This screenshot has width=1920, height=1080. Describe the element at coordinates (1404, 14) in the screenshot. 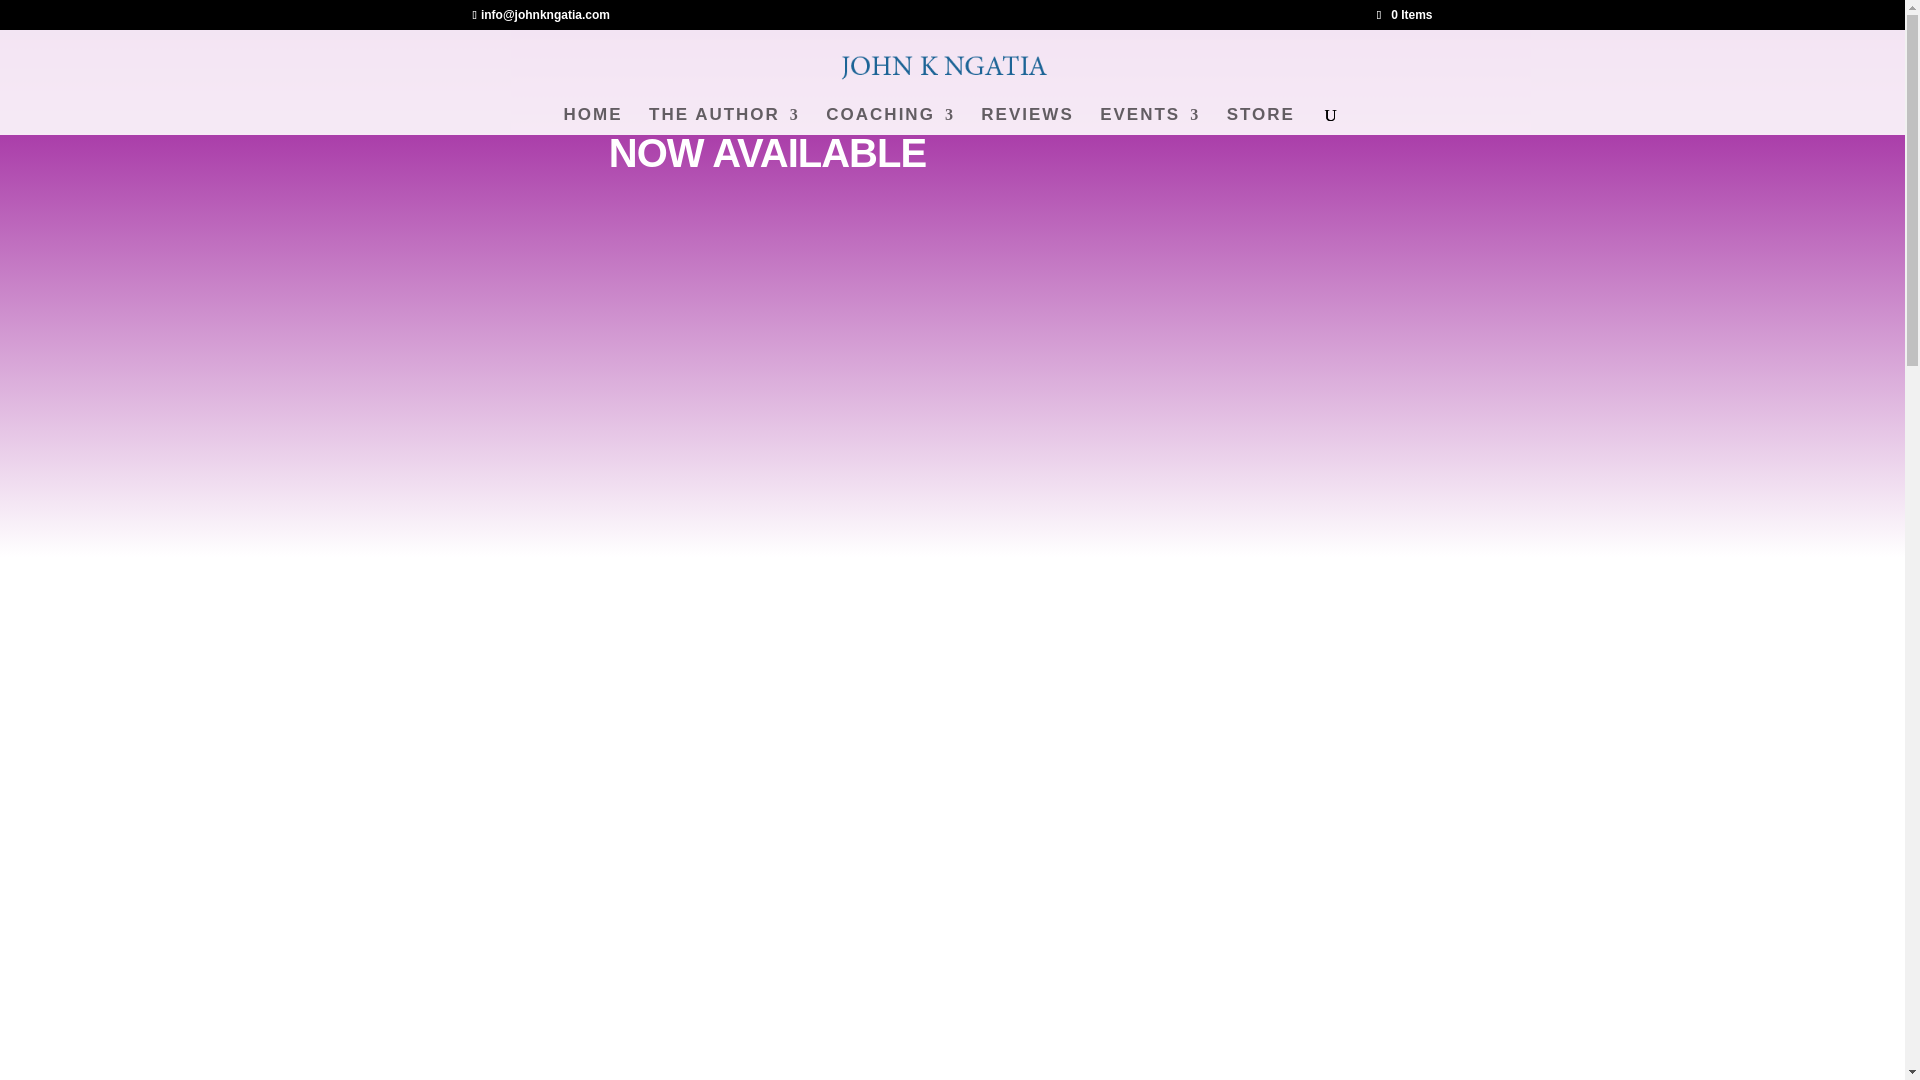

I see `0 Items` at that location.